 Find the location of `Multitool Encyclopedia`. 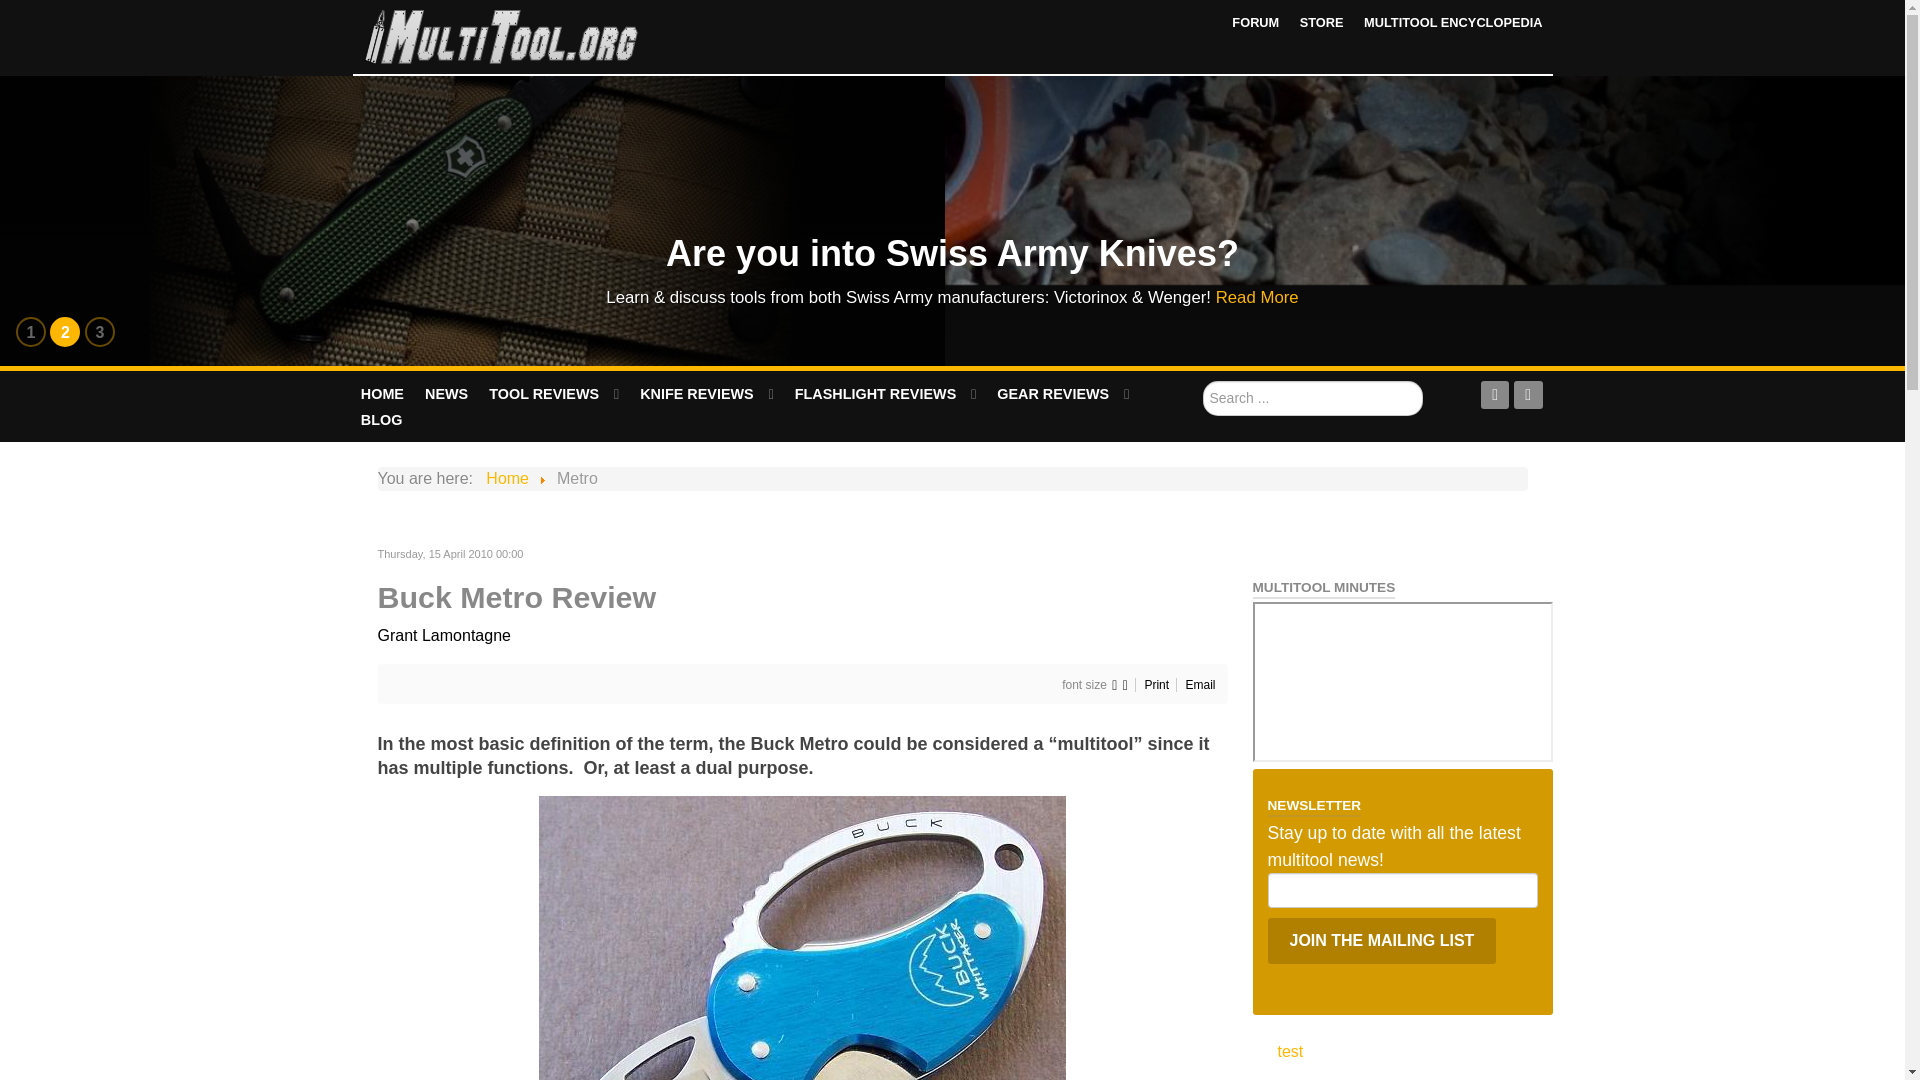

Multitool Encyclopedia is located at coordinates (1452, 22).